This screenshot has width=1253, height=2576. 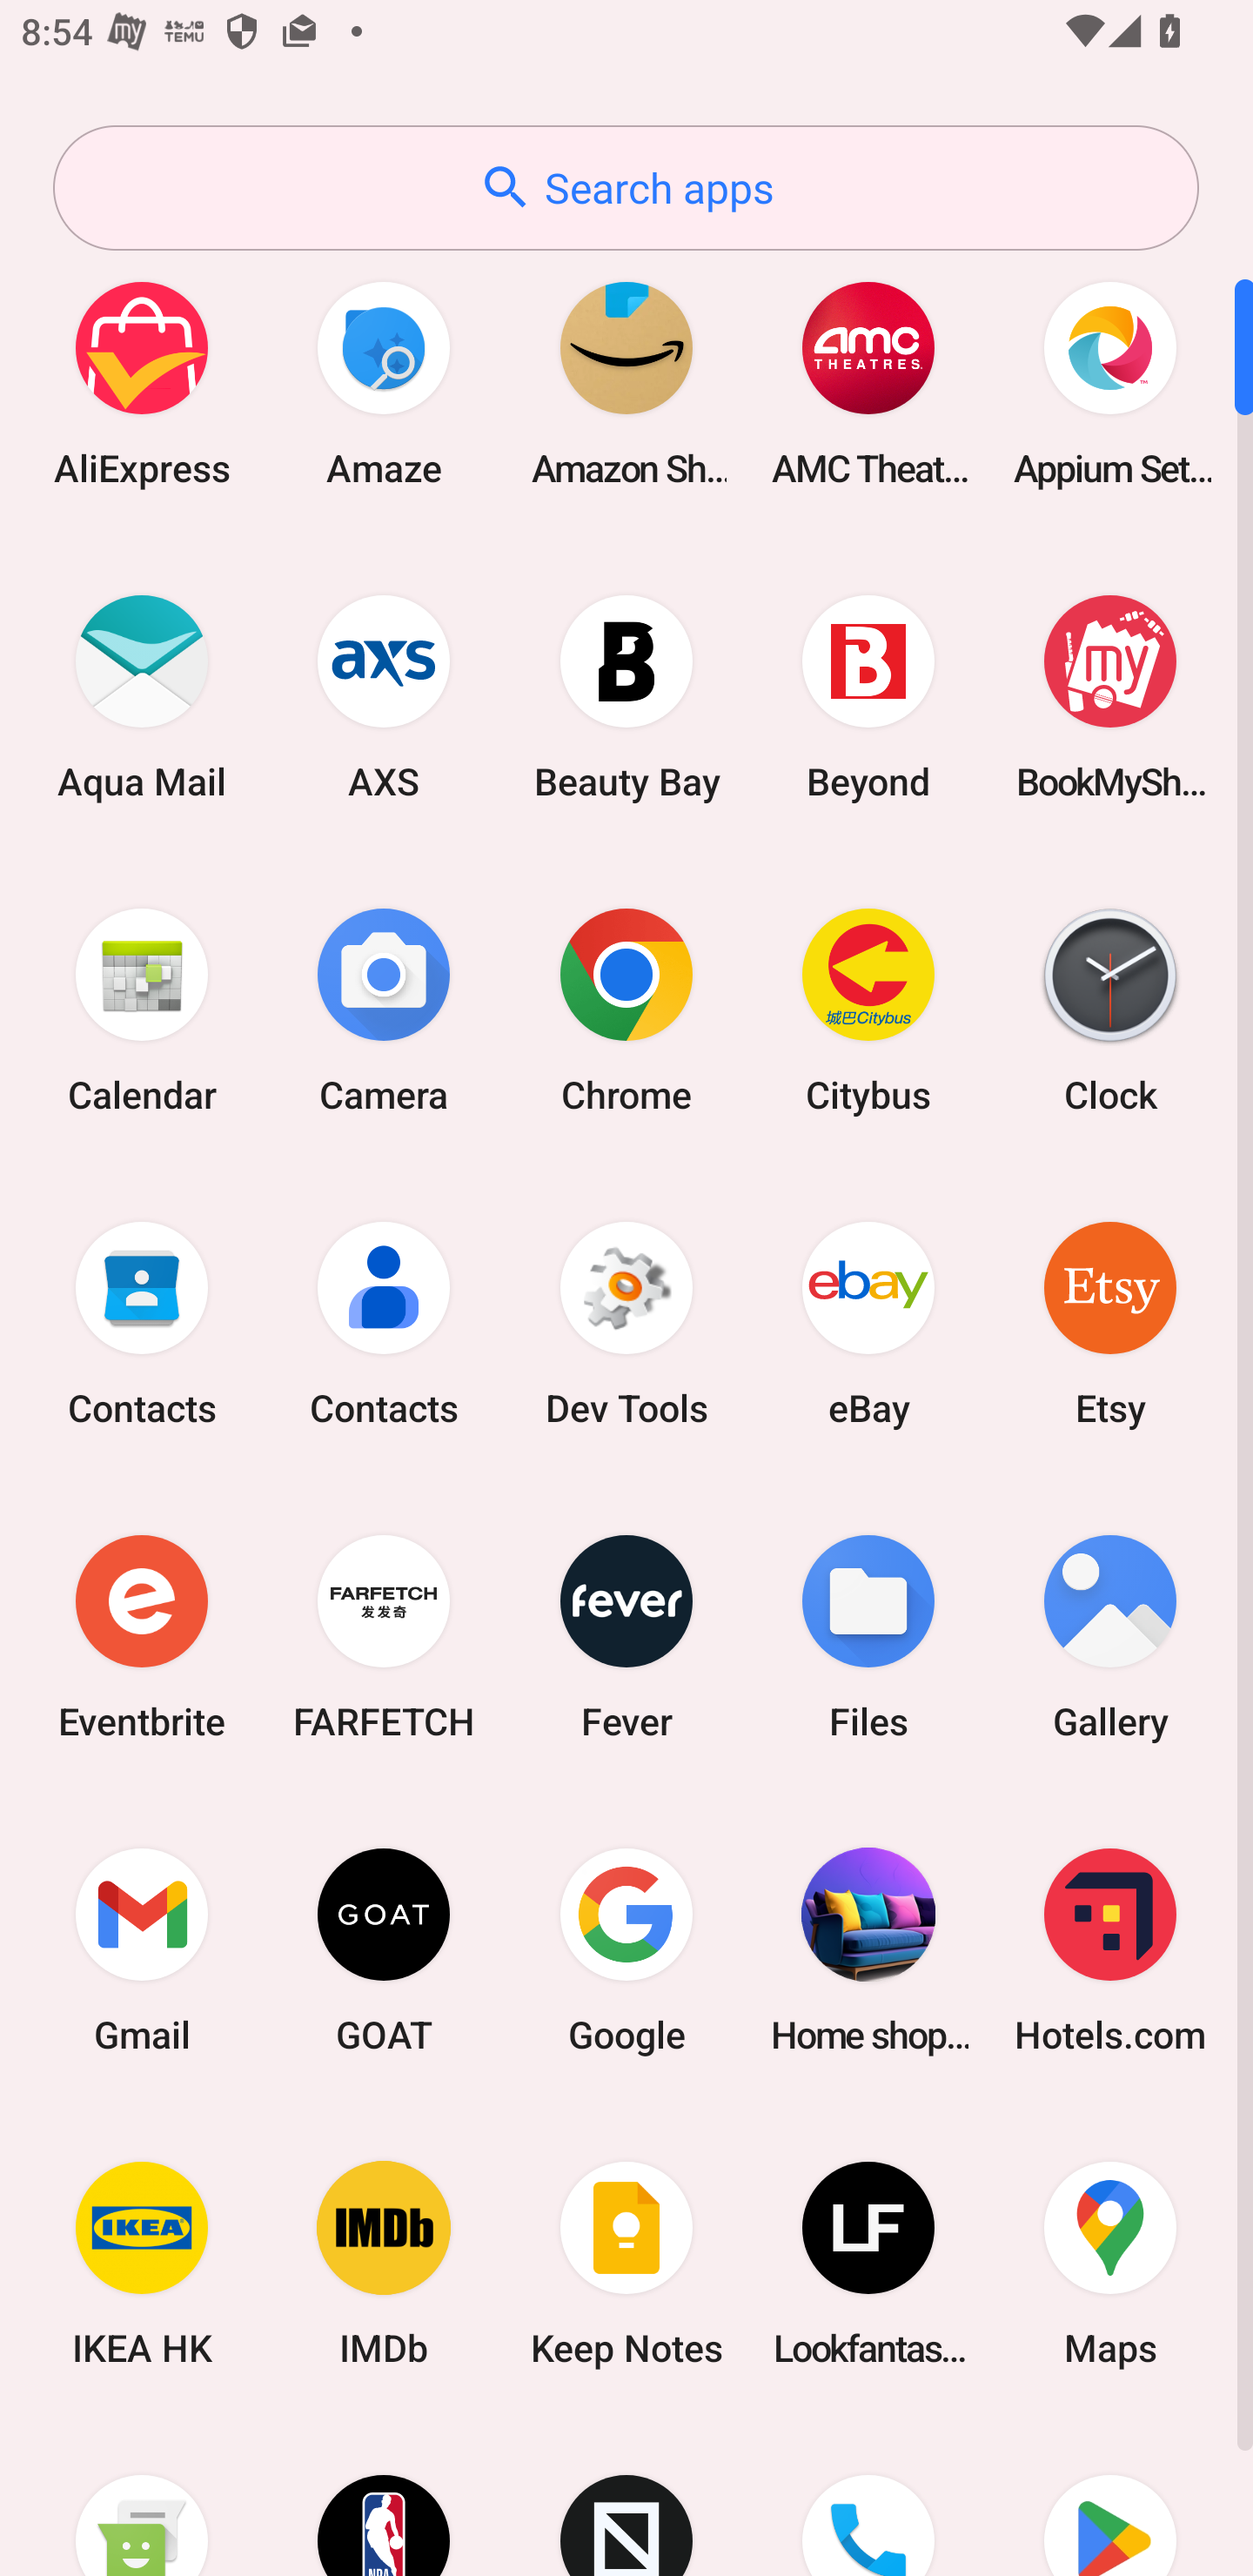 I want to click on Contacts, so click(x=142, y=1323).